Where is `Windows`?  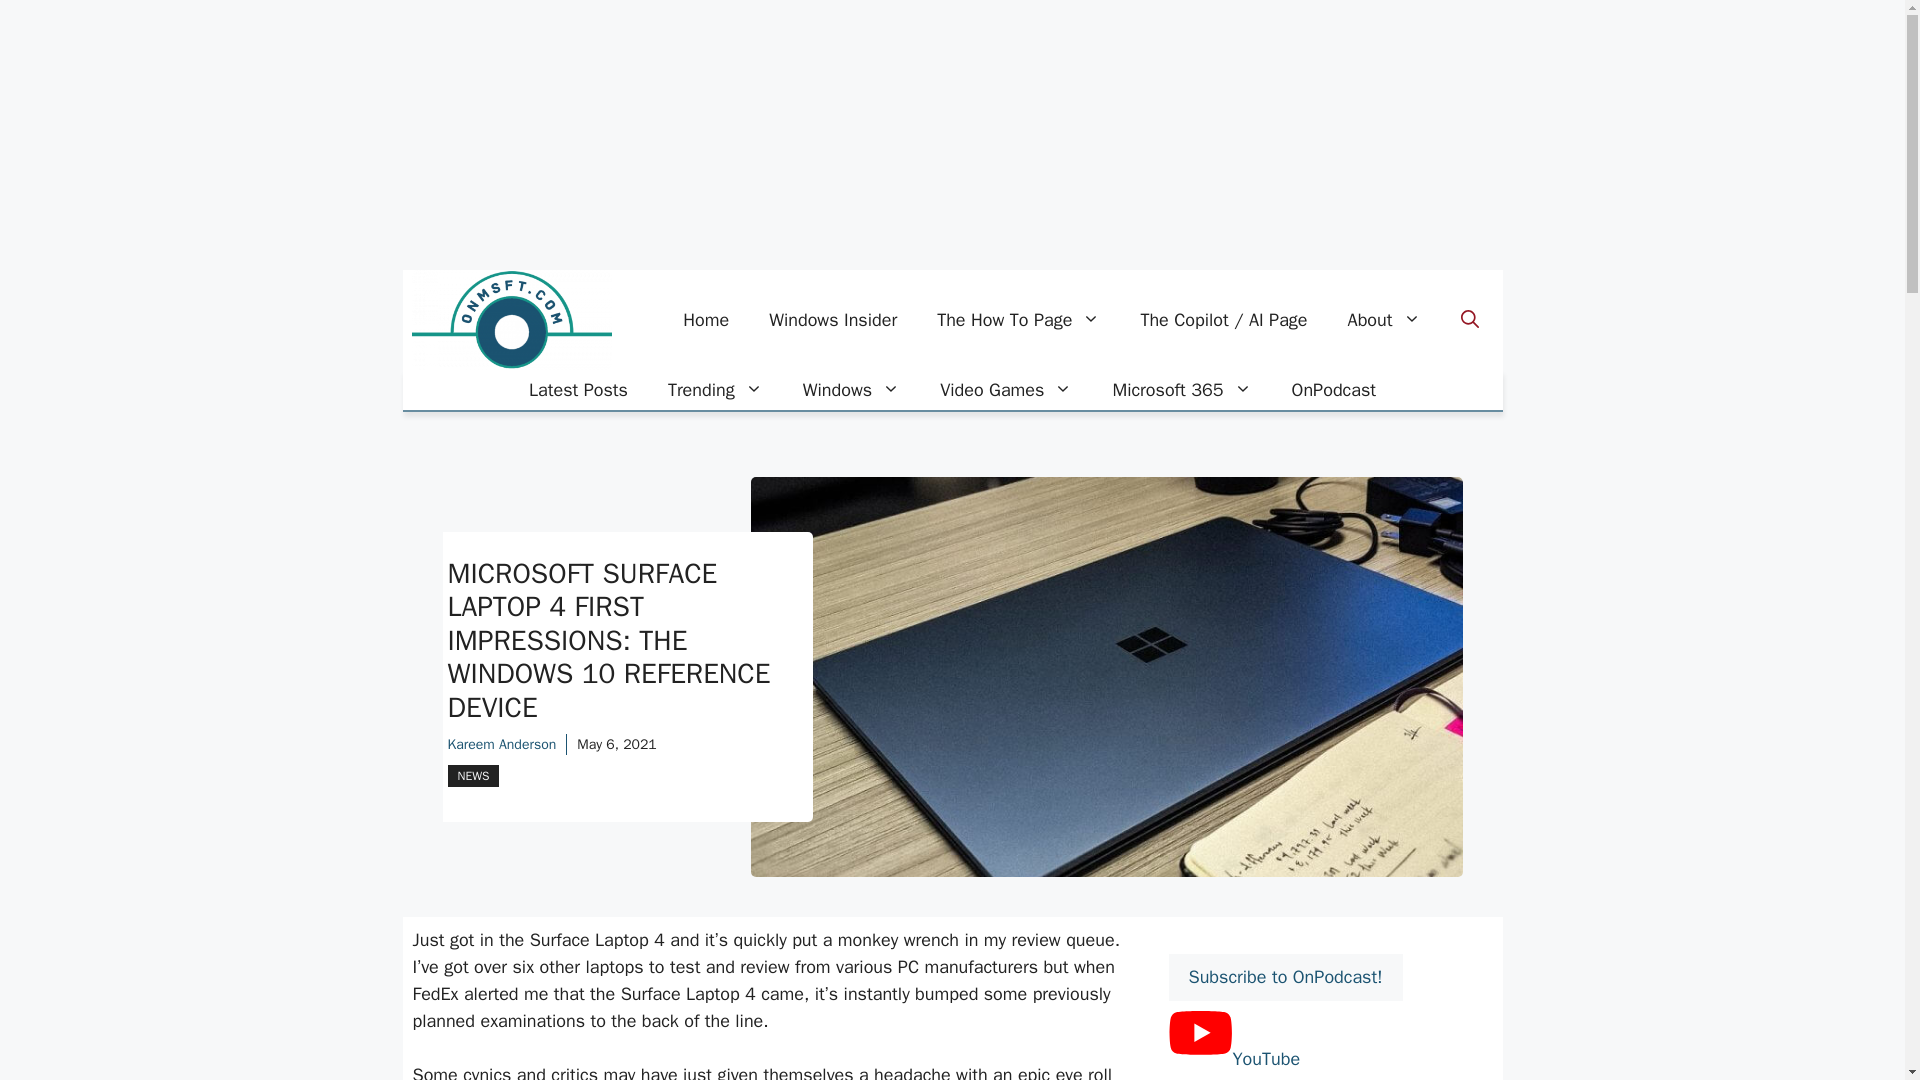
Windows is located at coordinates (851, 390).